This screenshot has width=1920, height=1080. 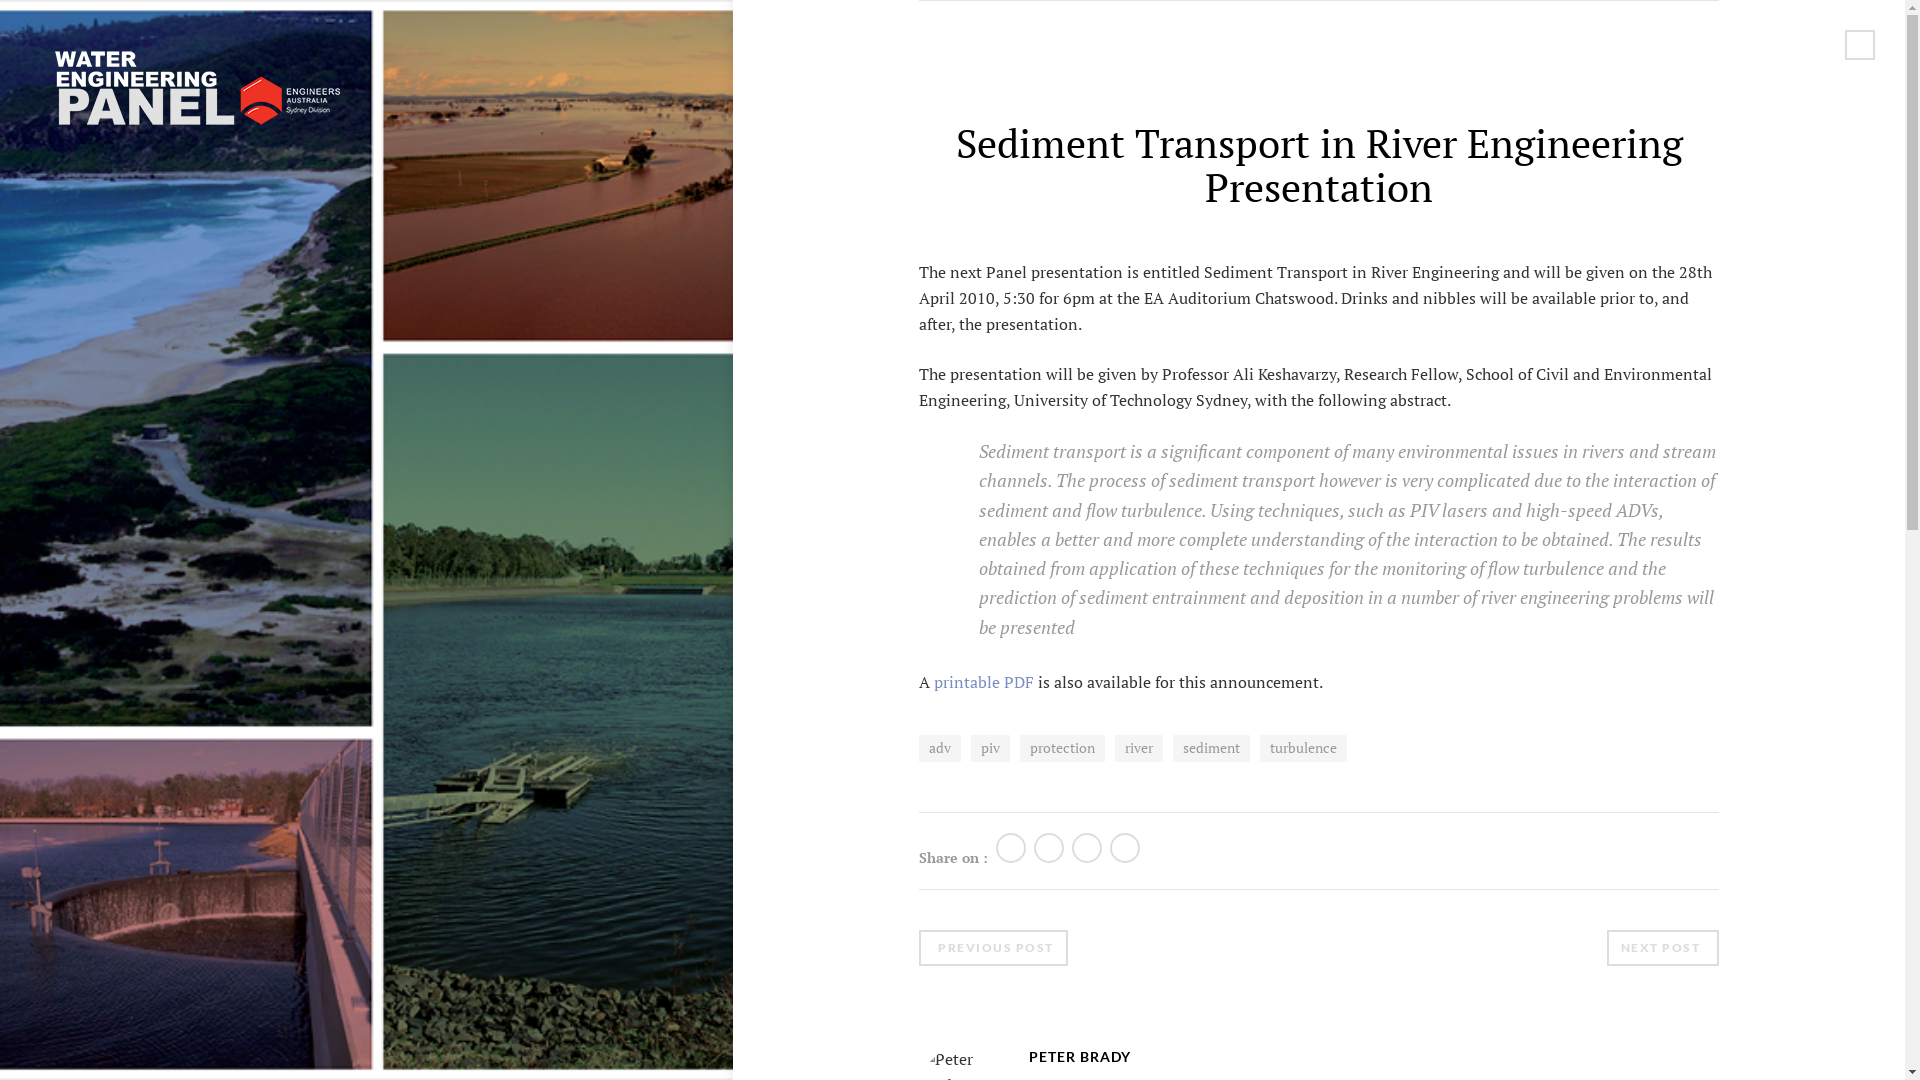 I want to click on Privacy Policy, so click(x=1673, y=214).